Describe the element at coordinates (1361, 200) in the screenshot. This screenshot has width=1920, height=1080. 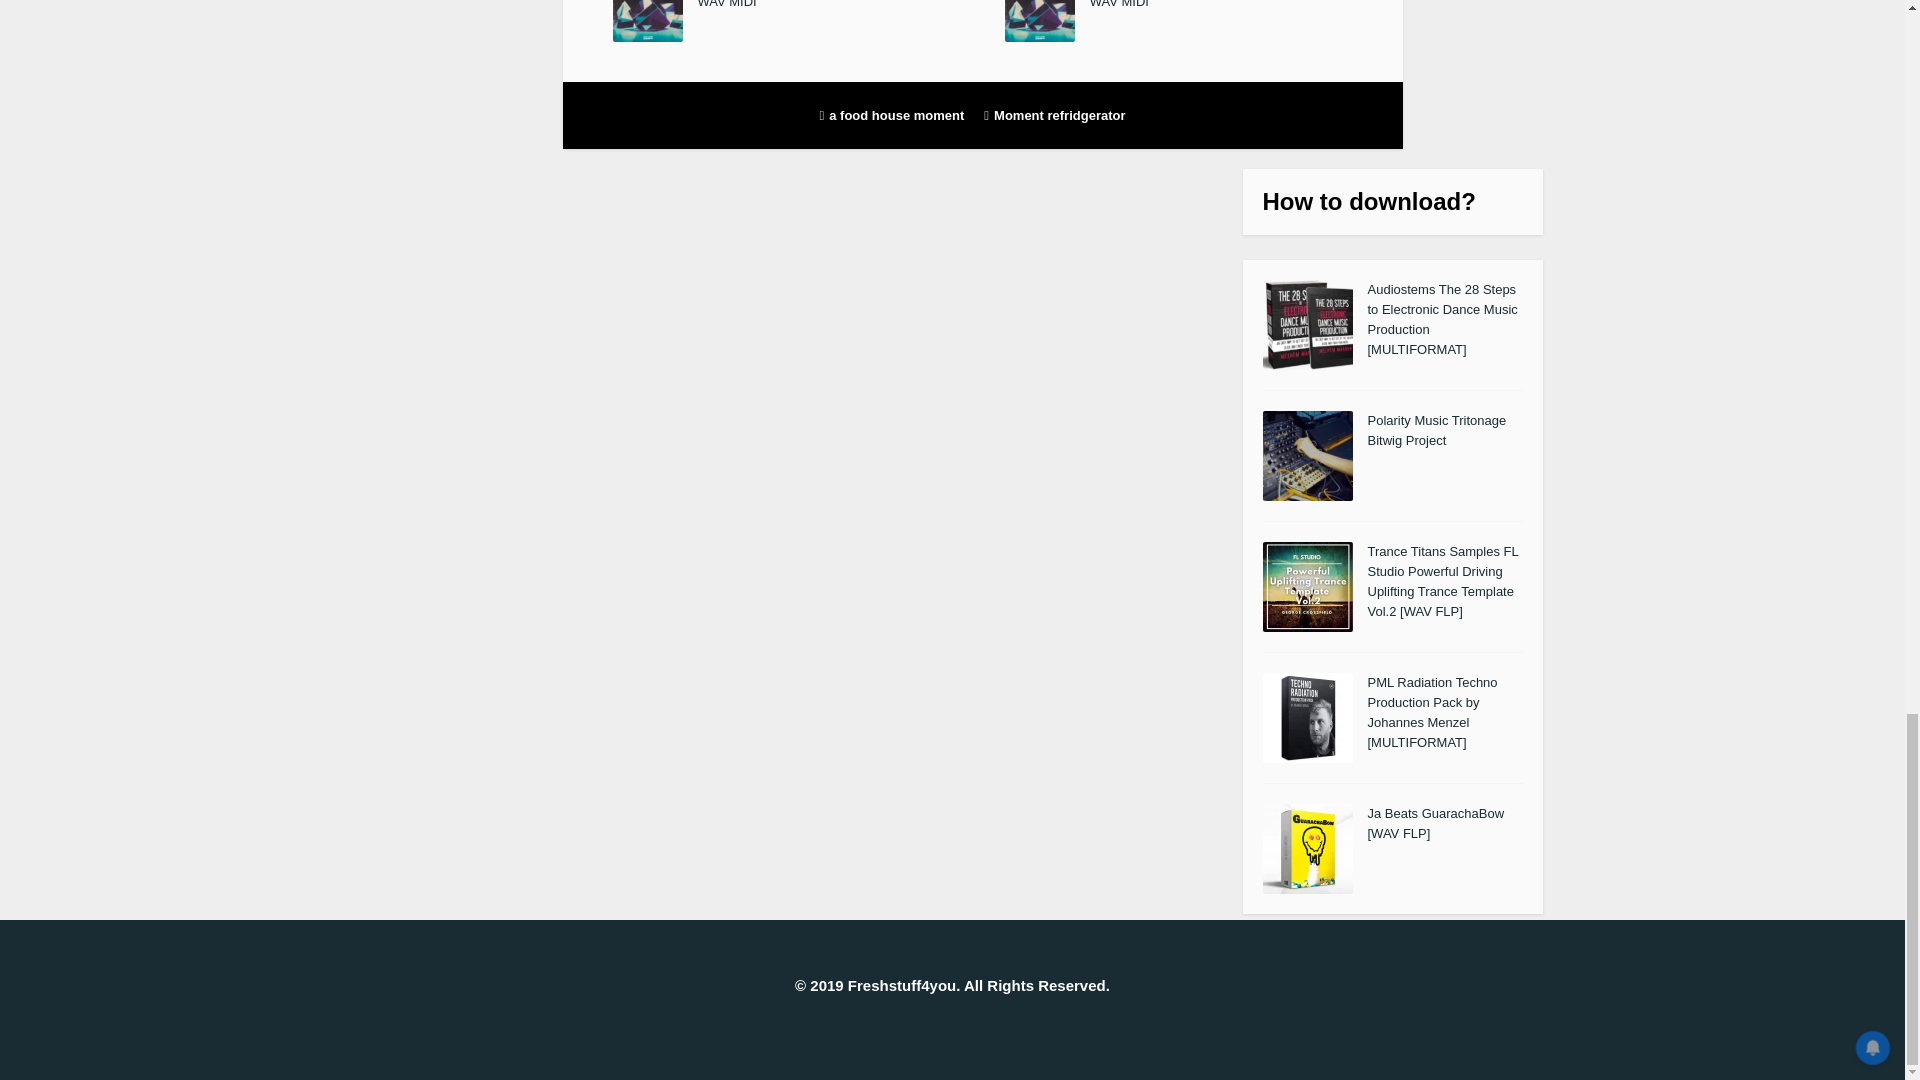
I see `How to download` at that location.